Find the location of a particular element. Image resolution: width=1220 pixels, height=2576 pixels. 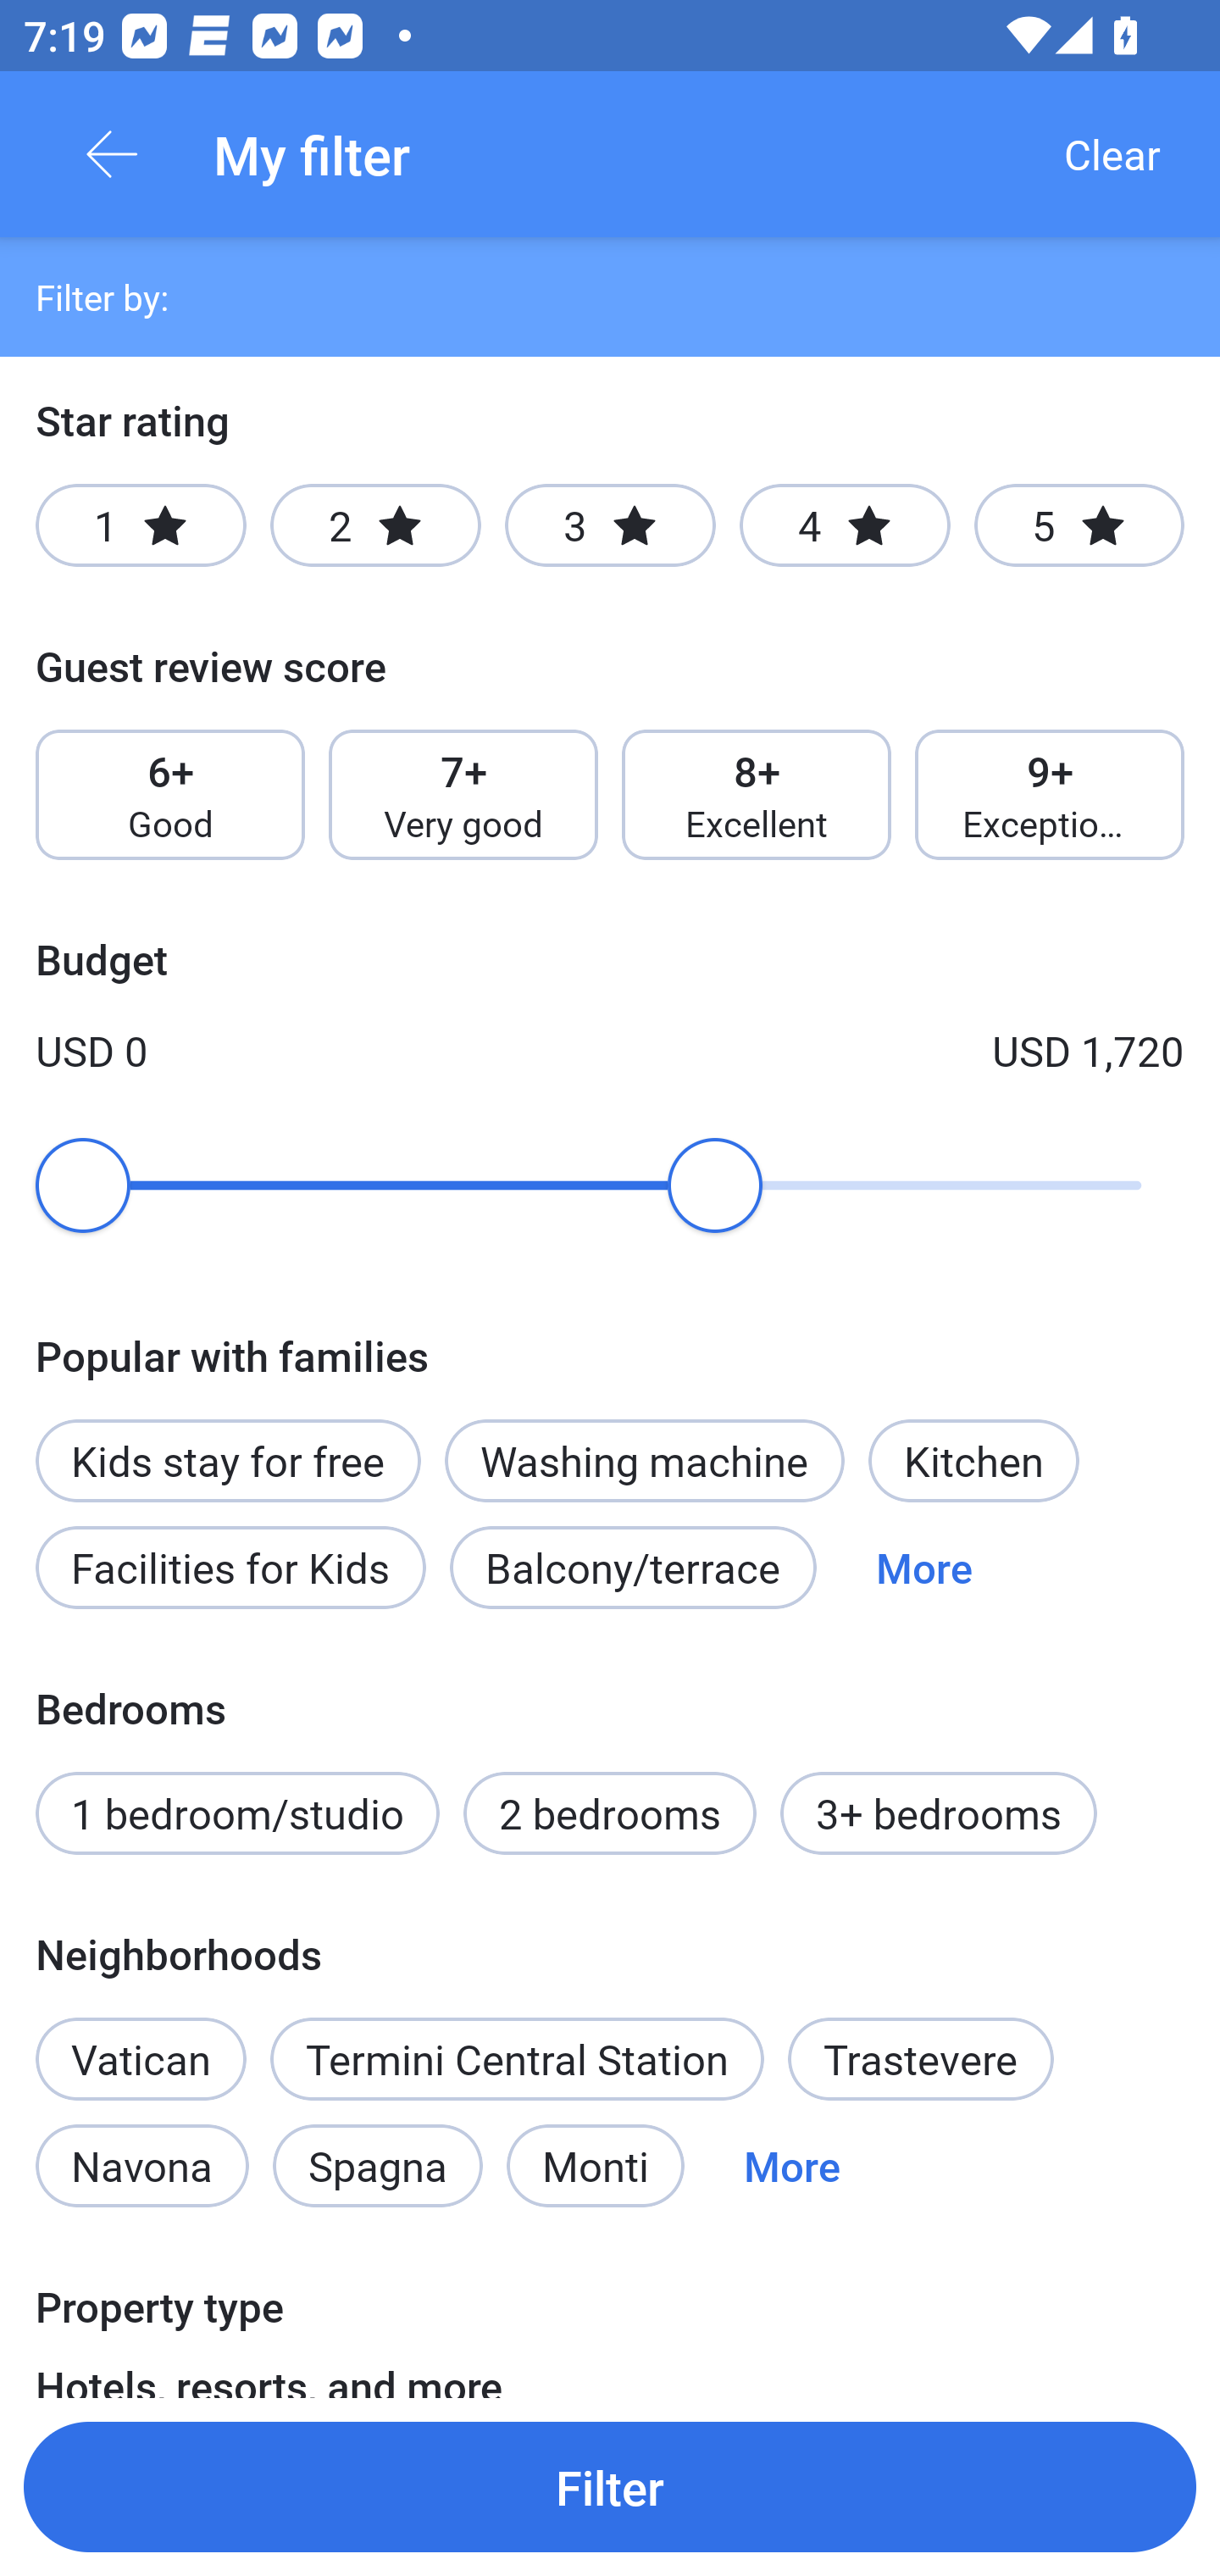

5 is located at coordinates (1079, 525).